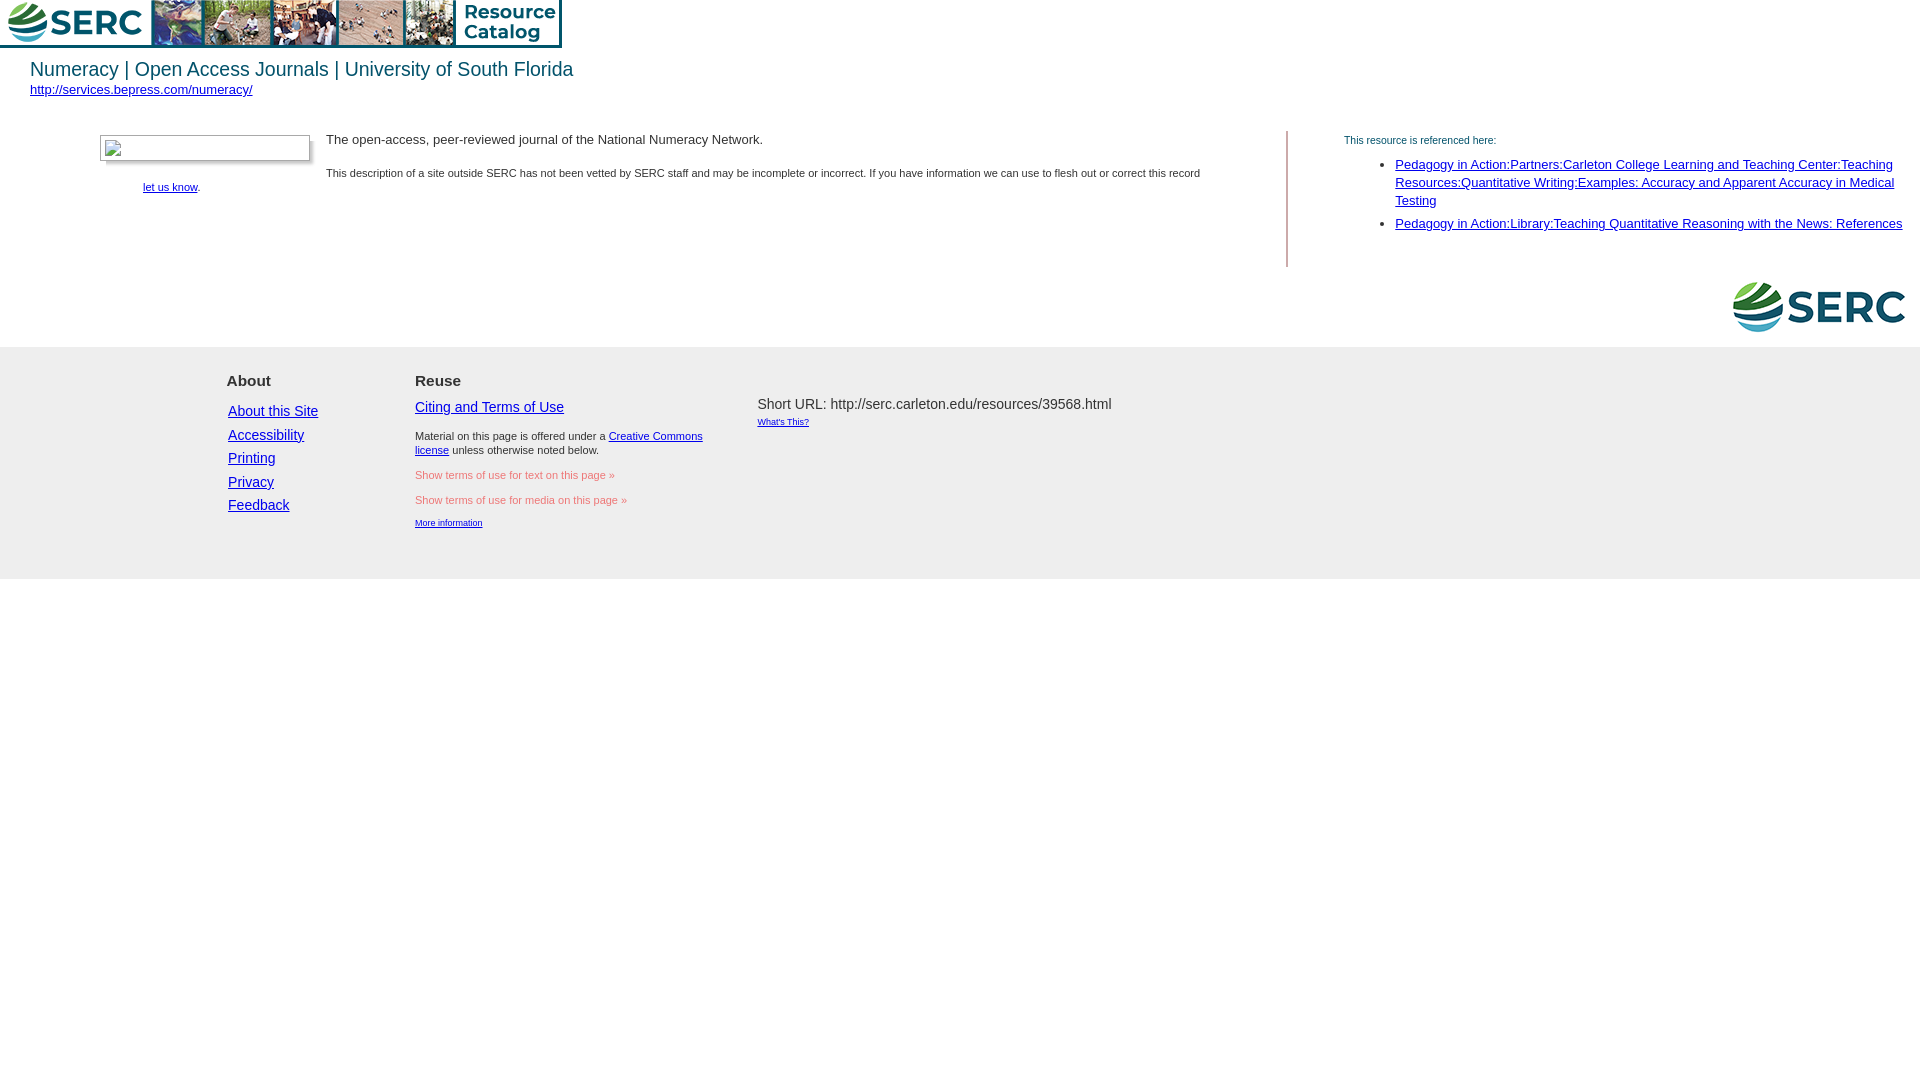  I want to click on let us know, so click(170, 187).